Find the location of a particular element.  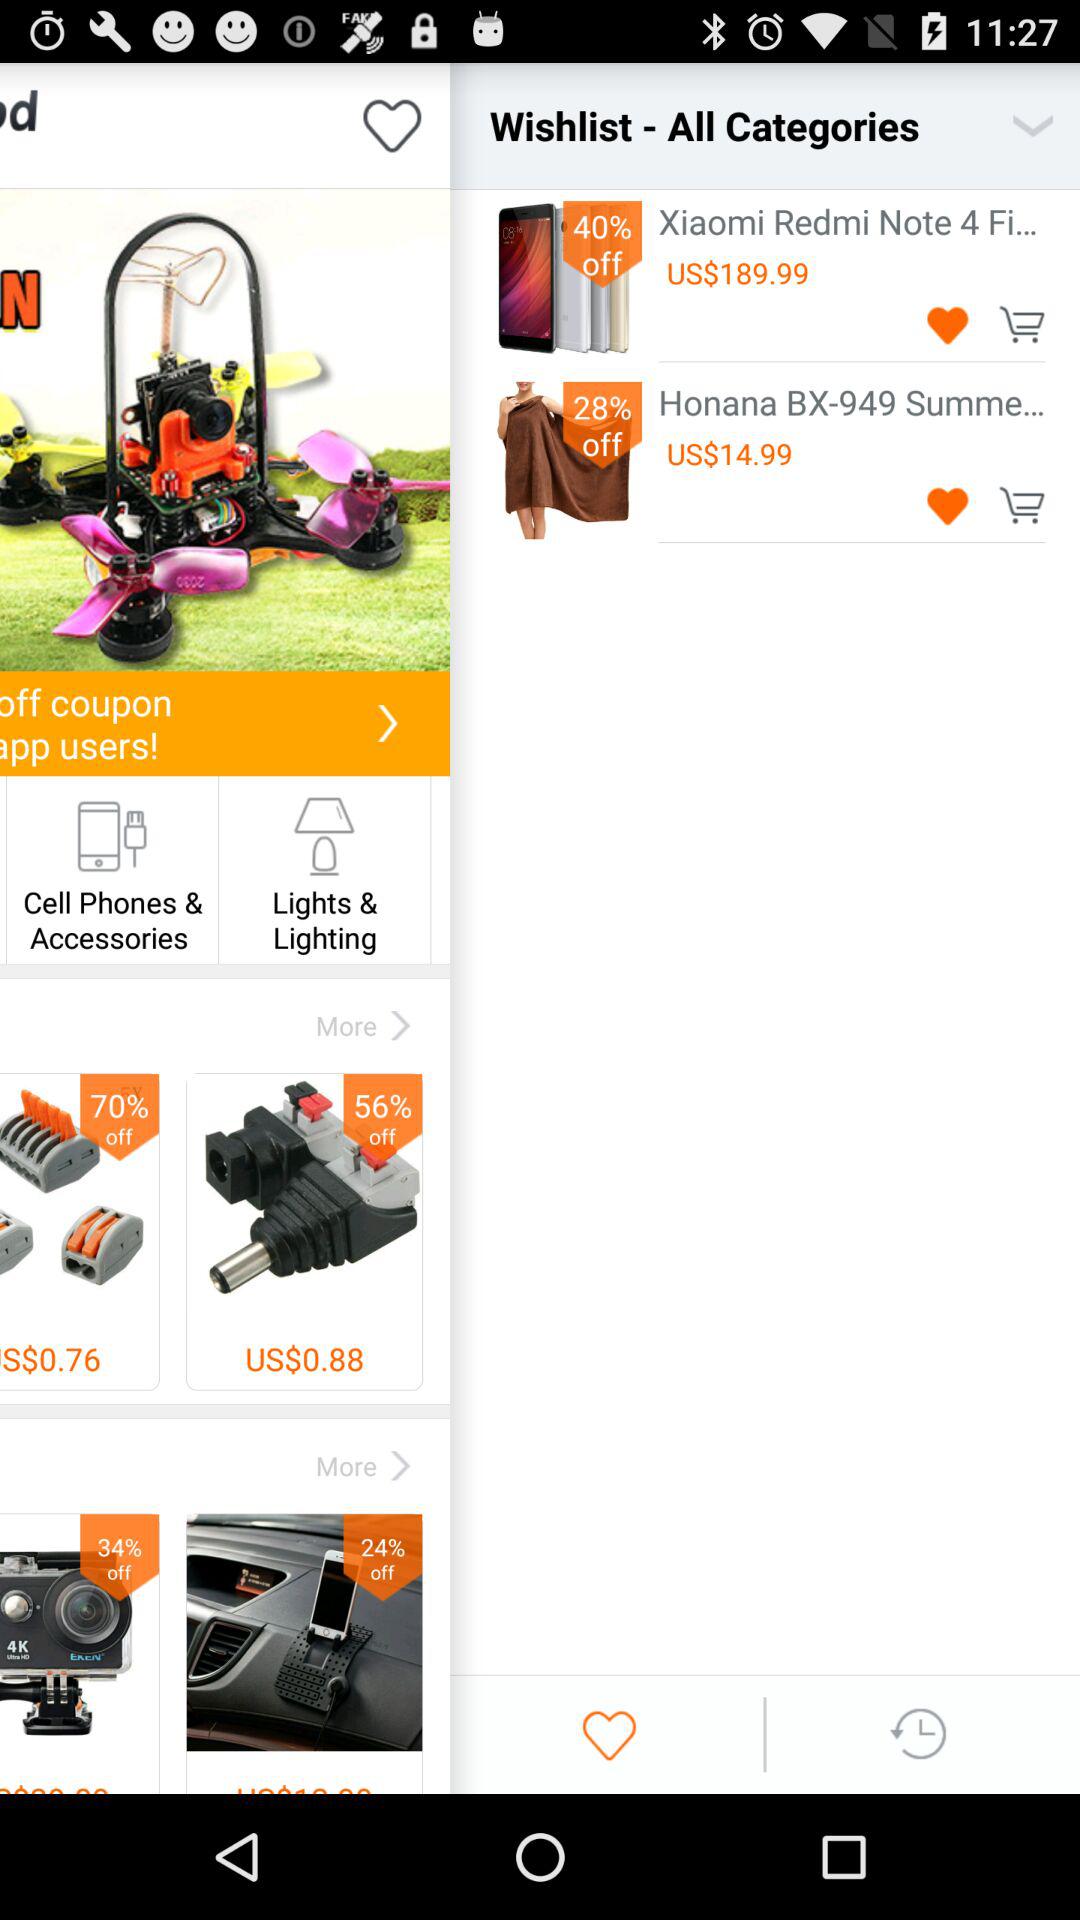

turn off the icon above us$14.99 item is located at coordinates (852, 402).